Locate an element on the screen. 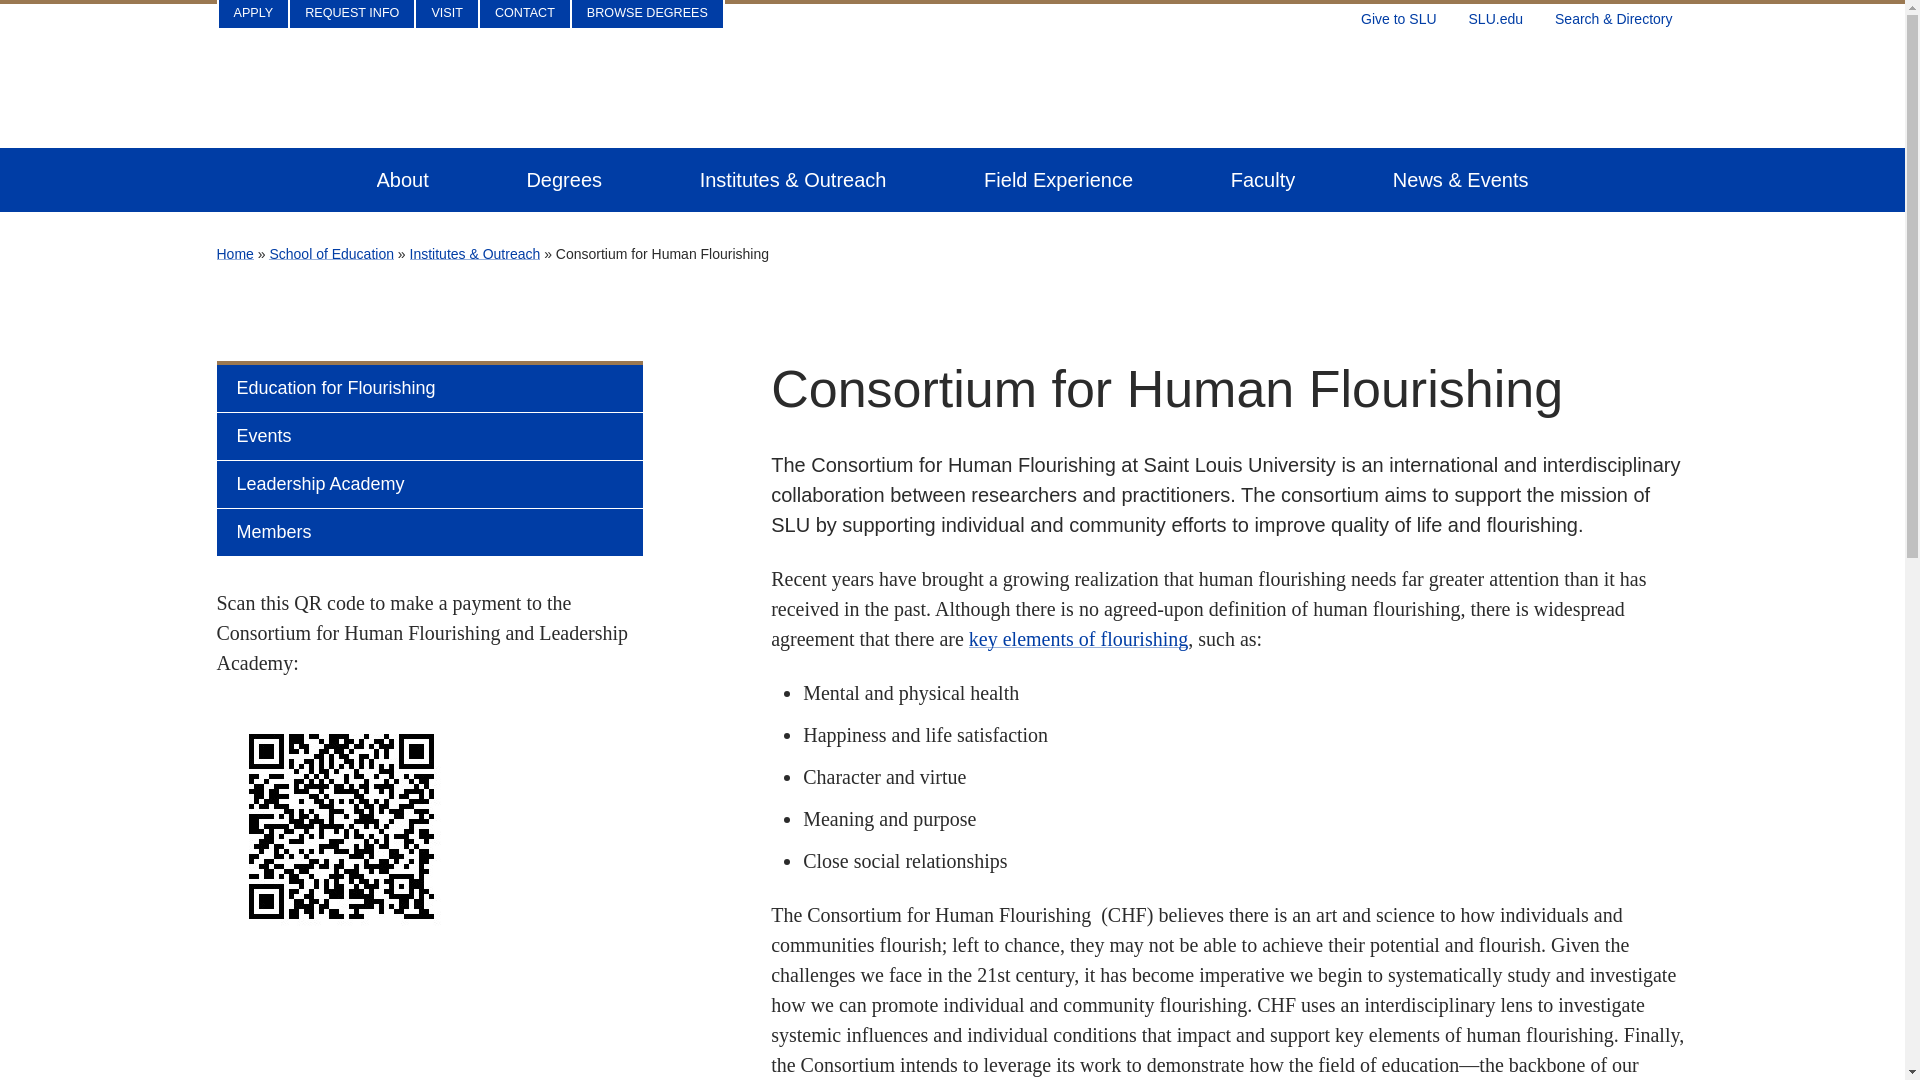 The height and width of the screenshot is (1080, 1920). Members is located at coordinates (405, 532).